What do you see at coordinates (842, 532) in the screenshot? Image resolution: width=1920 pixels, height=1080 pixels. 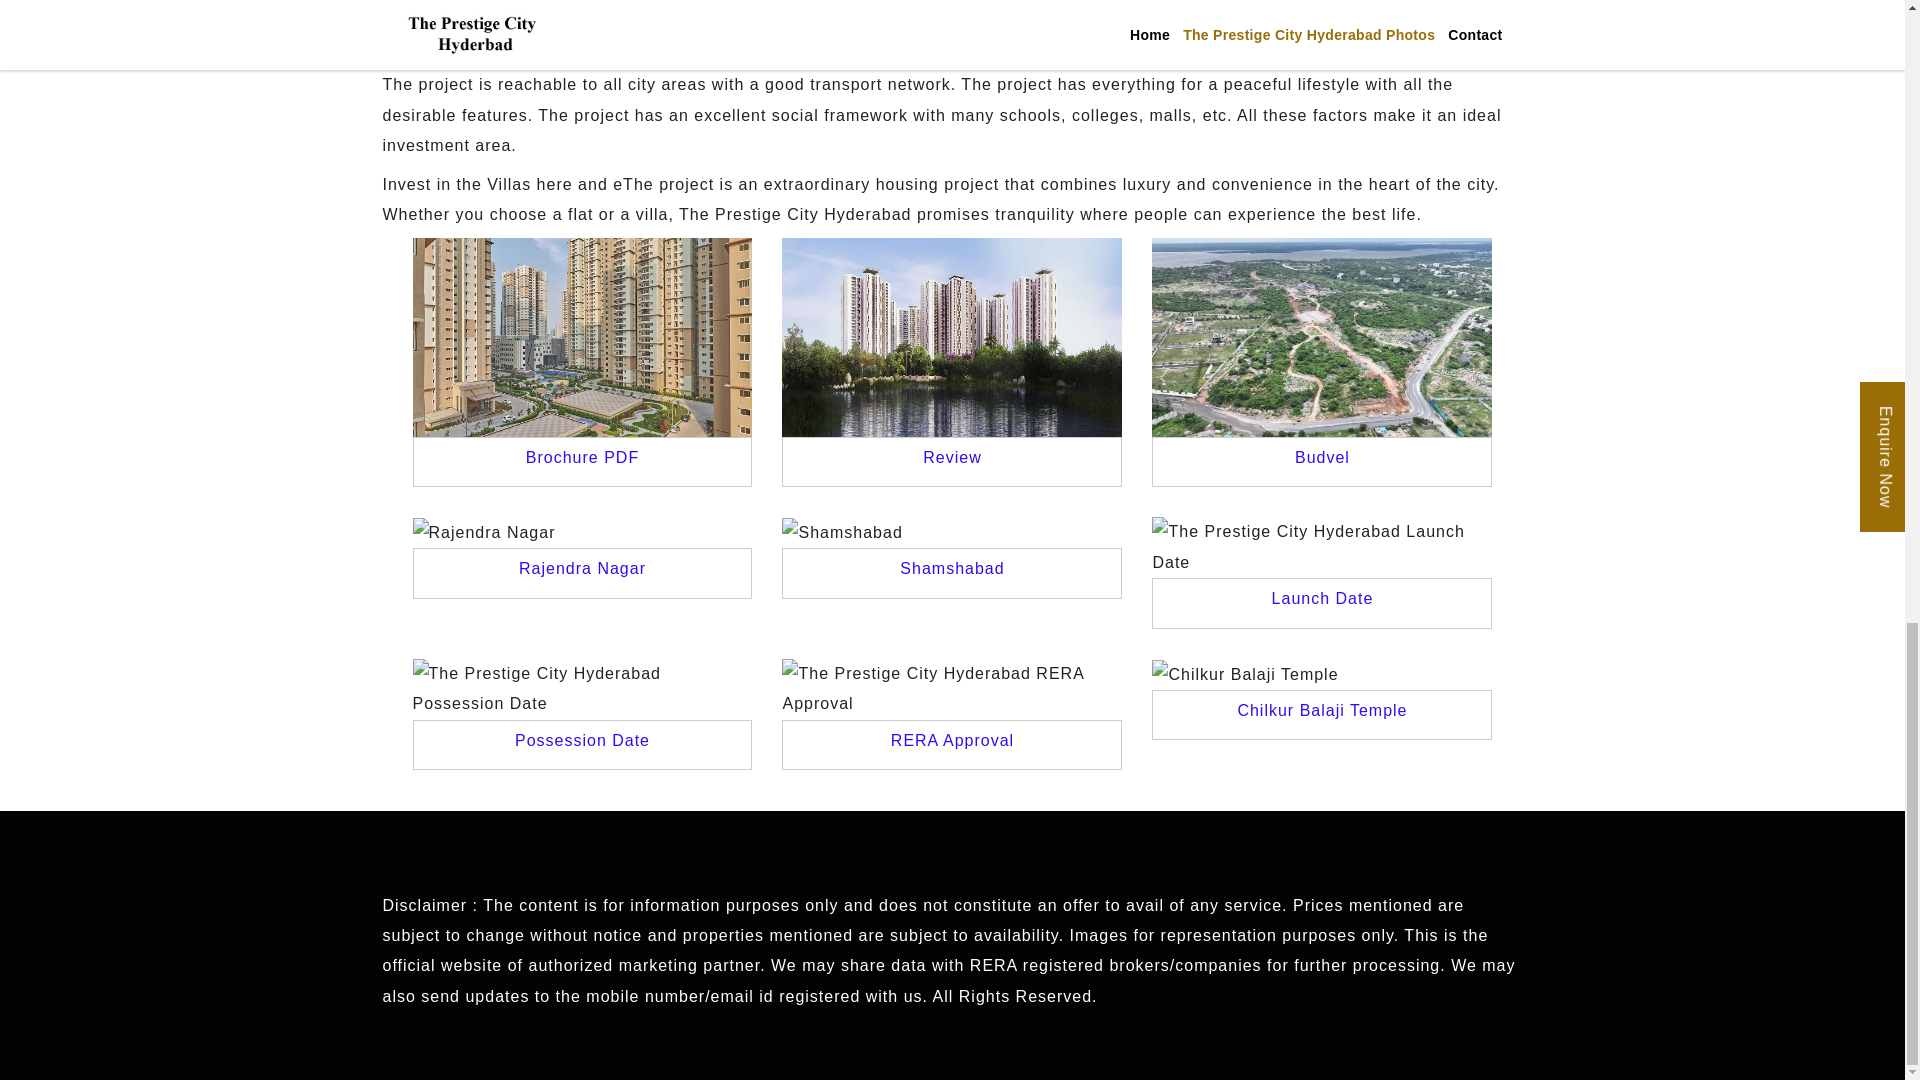 I see `Shamshabad` at bounding box center [842, 532].